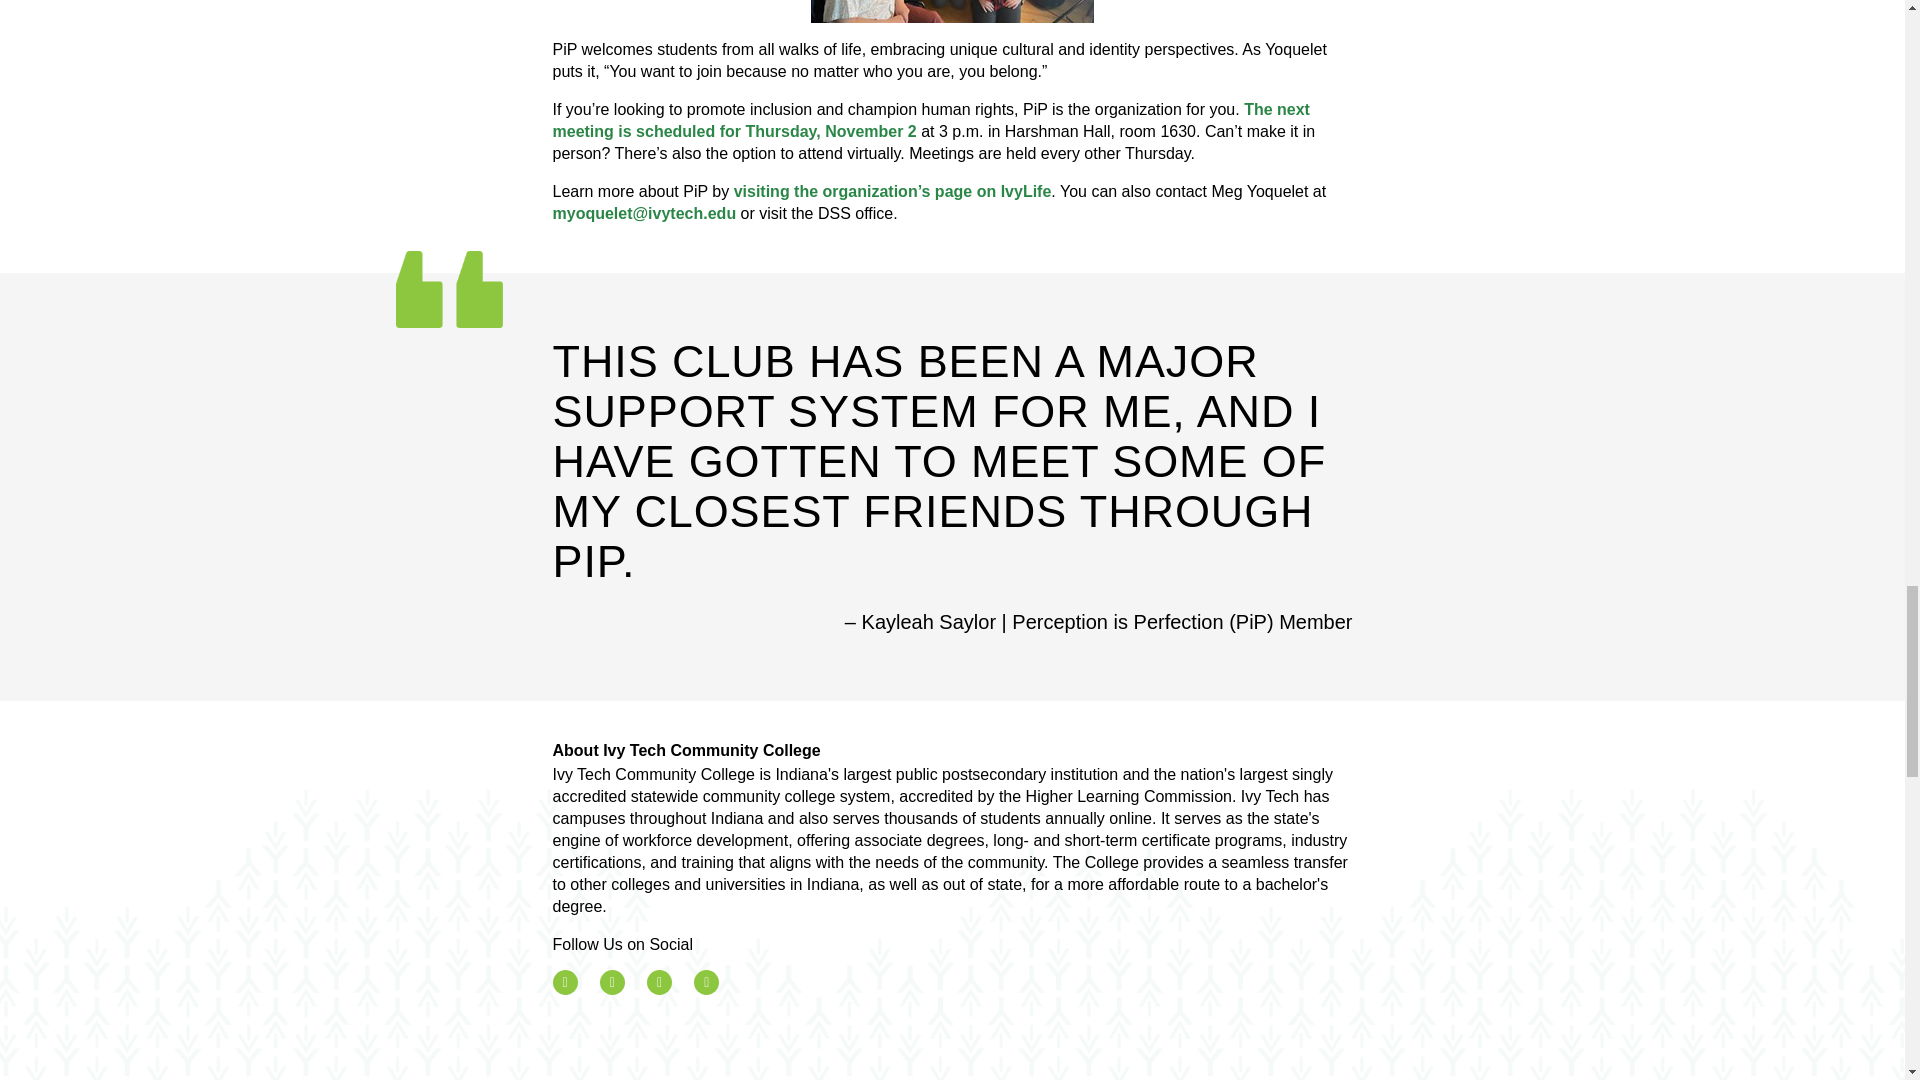 This screenshot has height=1080, width=1920. Describe the element at coordinates (660, 982) in the screenshot. I see `Instagram` at that location.